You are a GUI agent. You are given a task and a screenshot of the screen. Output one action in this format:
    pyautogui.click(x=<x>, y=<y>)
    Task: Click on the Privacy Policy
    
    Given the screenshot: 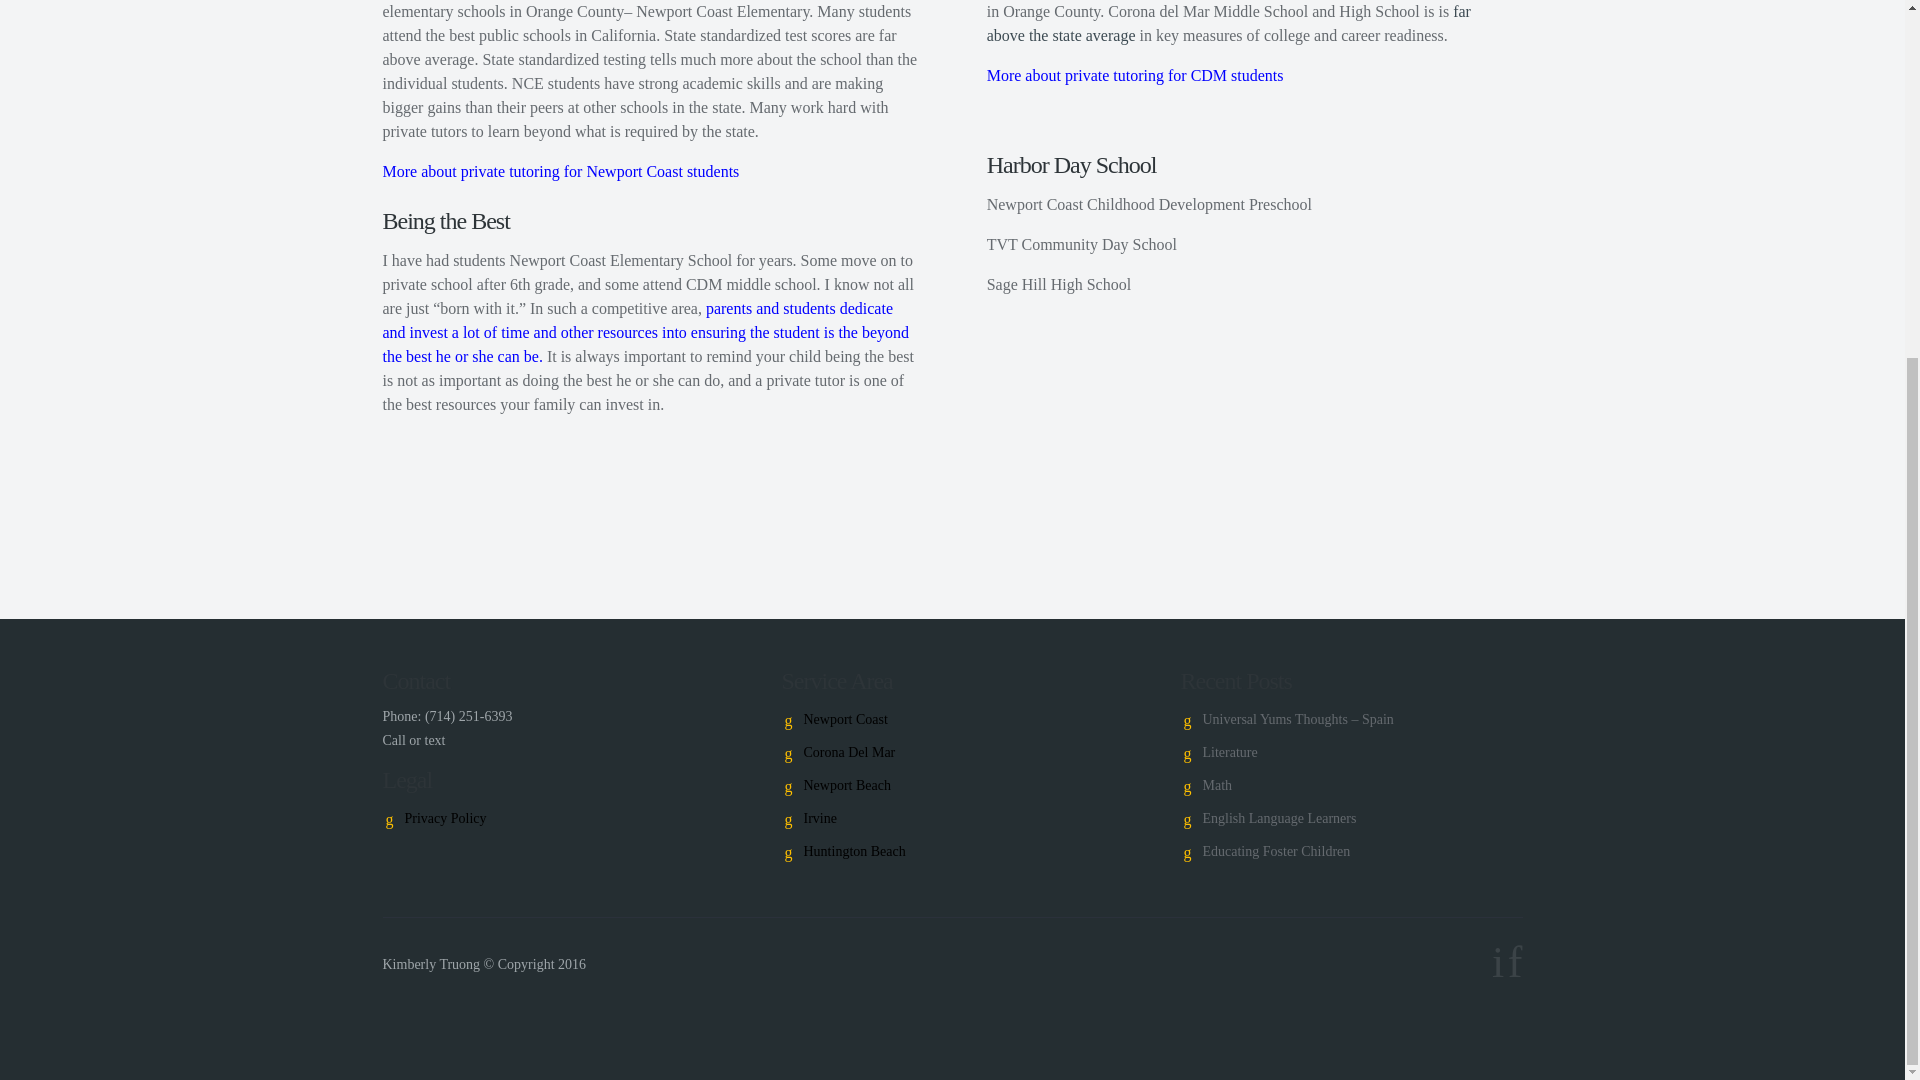 What is the action you would take?
    pyautogui.click(x=444, y=818)
    